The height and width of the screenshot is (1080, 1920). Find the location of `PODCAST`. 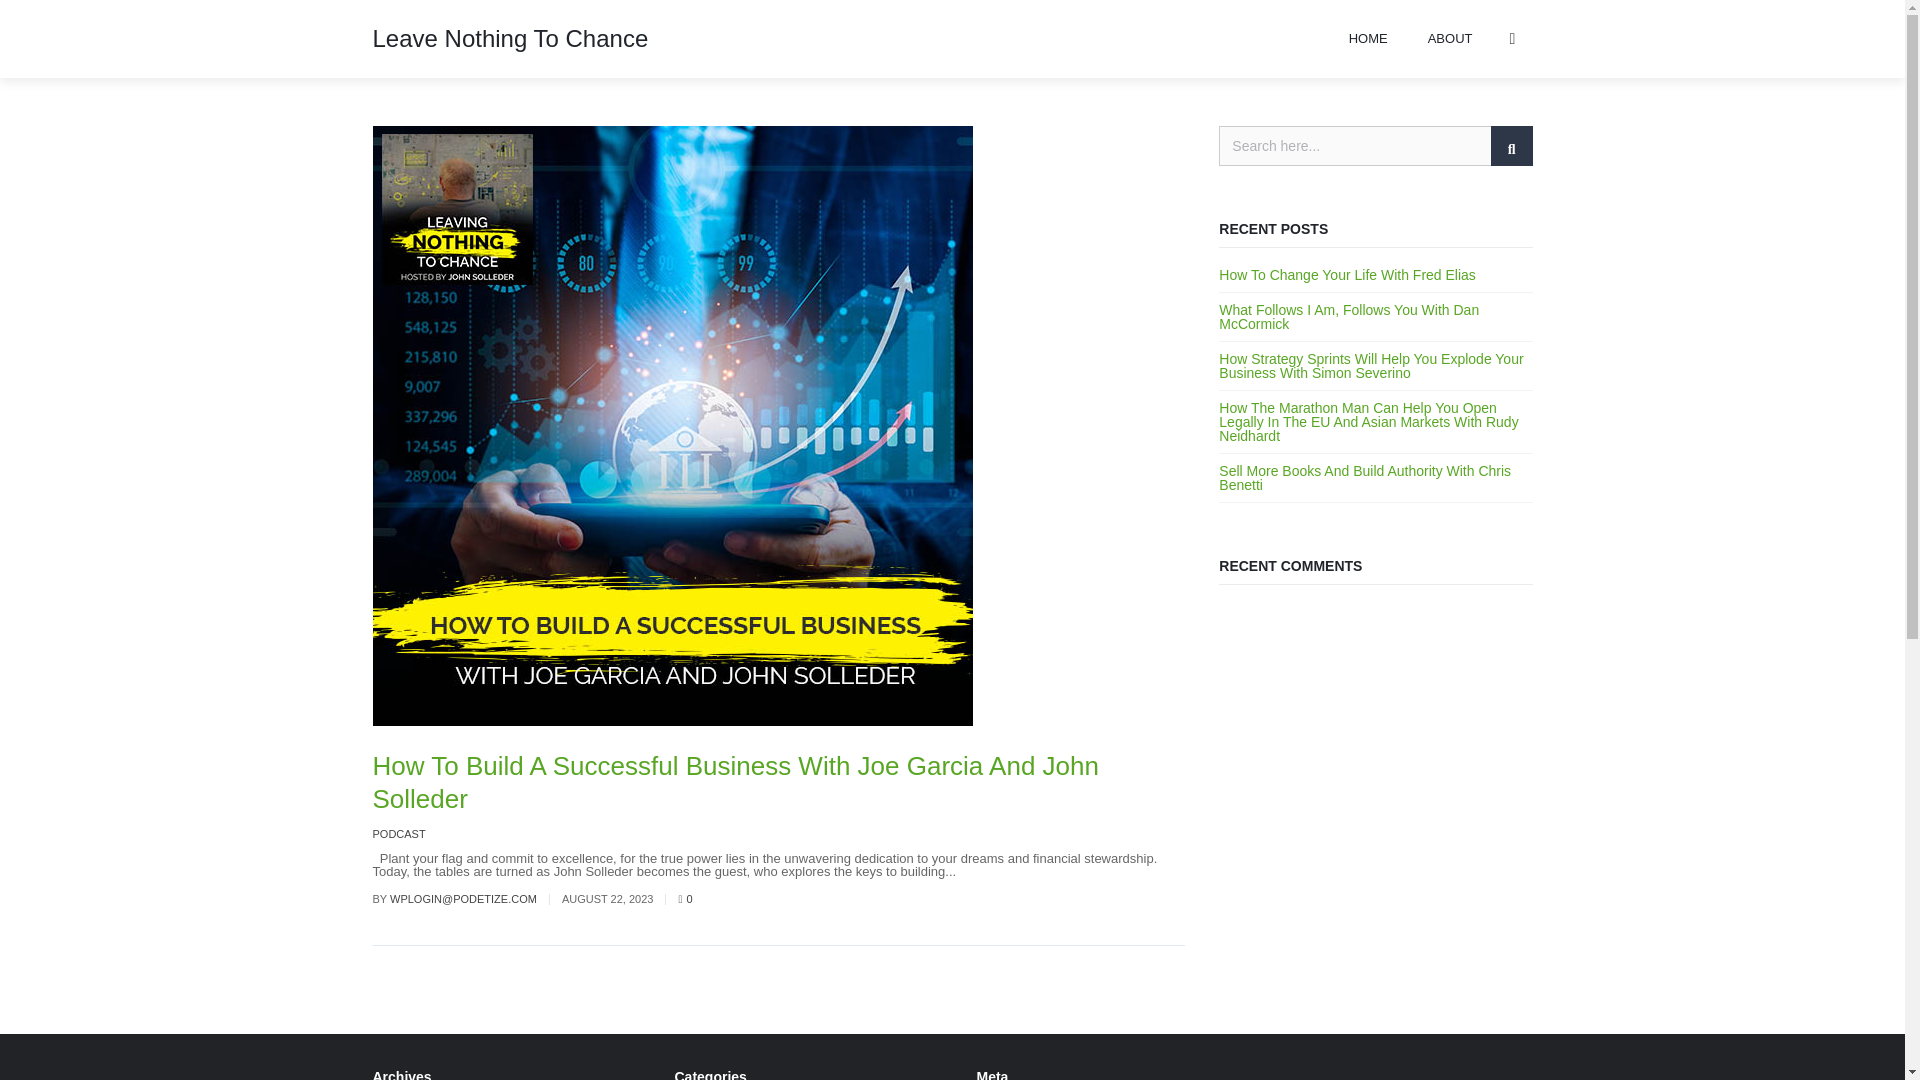

PODCAST is located at coordinates (398, 834).